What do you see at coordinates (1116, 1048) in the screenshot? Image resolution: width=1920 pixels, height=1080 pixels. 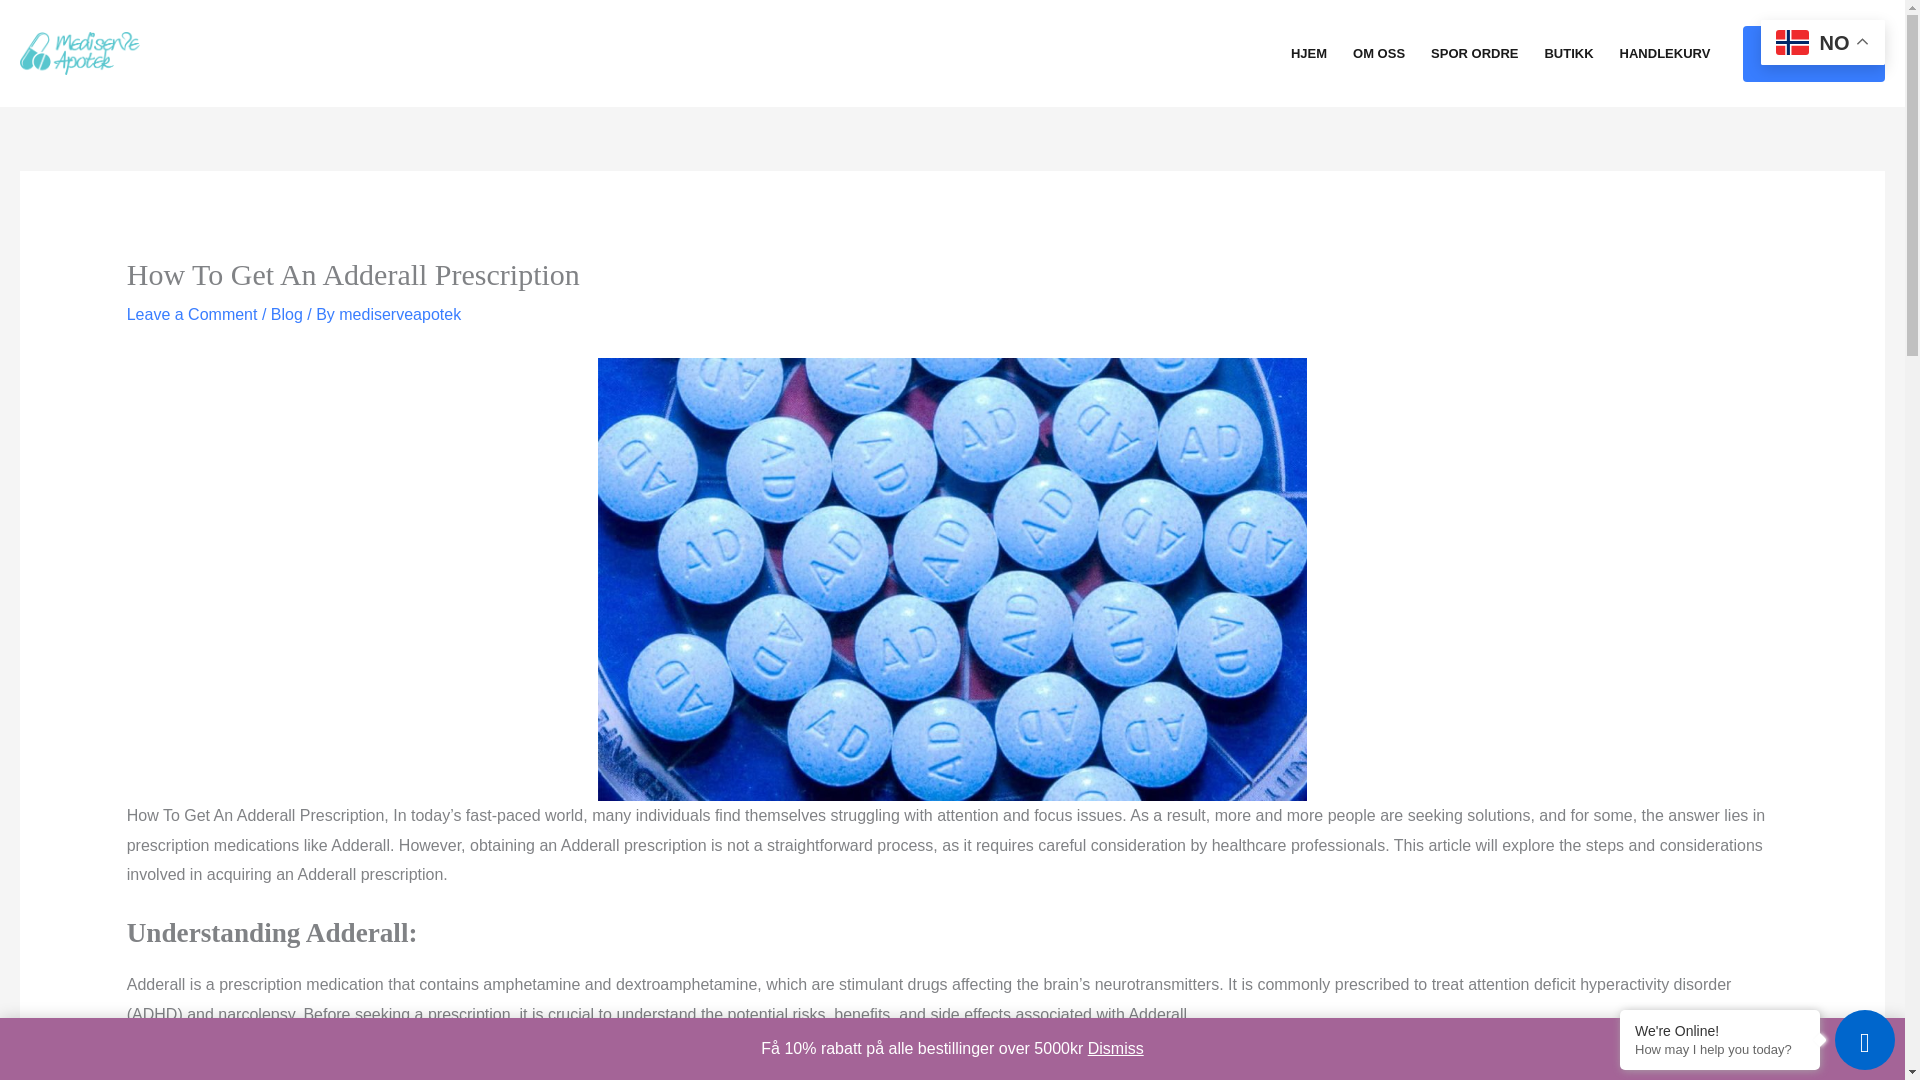 I see `Dismiss` at bounding box center [1116, 1048].